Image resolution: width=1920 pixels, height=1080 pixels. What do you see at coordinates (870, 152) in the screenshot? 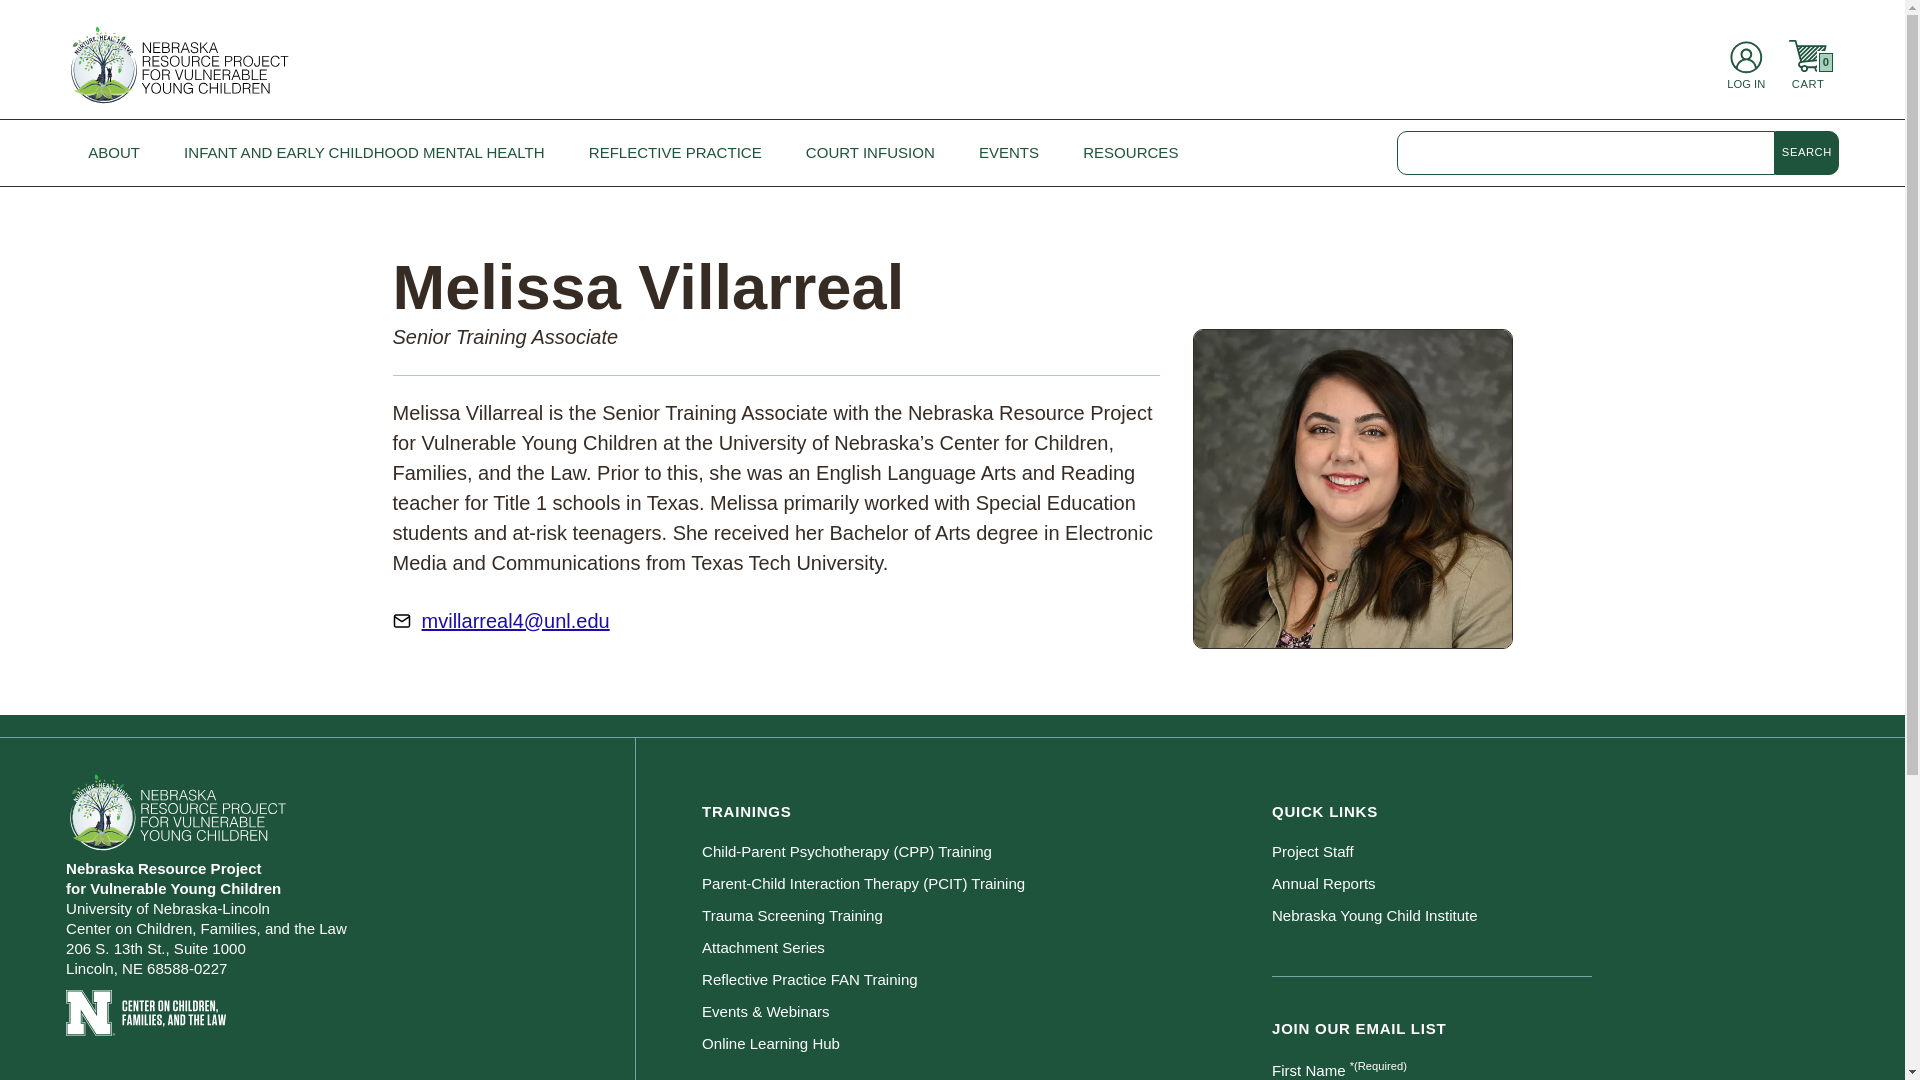
I see `COURT INFUSION` at bounding box center [870, 152].